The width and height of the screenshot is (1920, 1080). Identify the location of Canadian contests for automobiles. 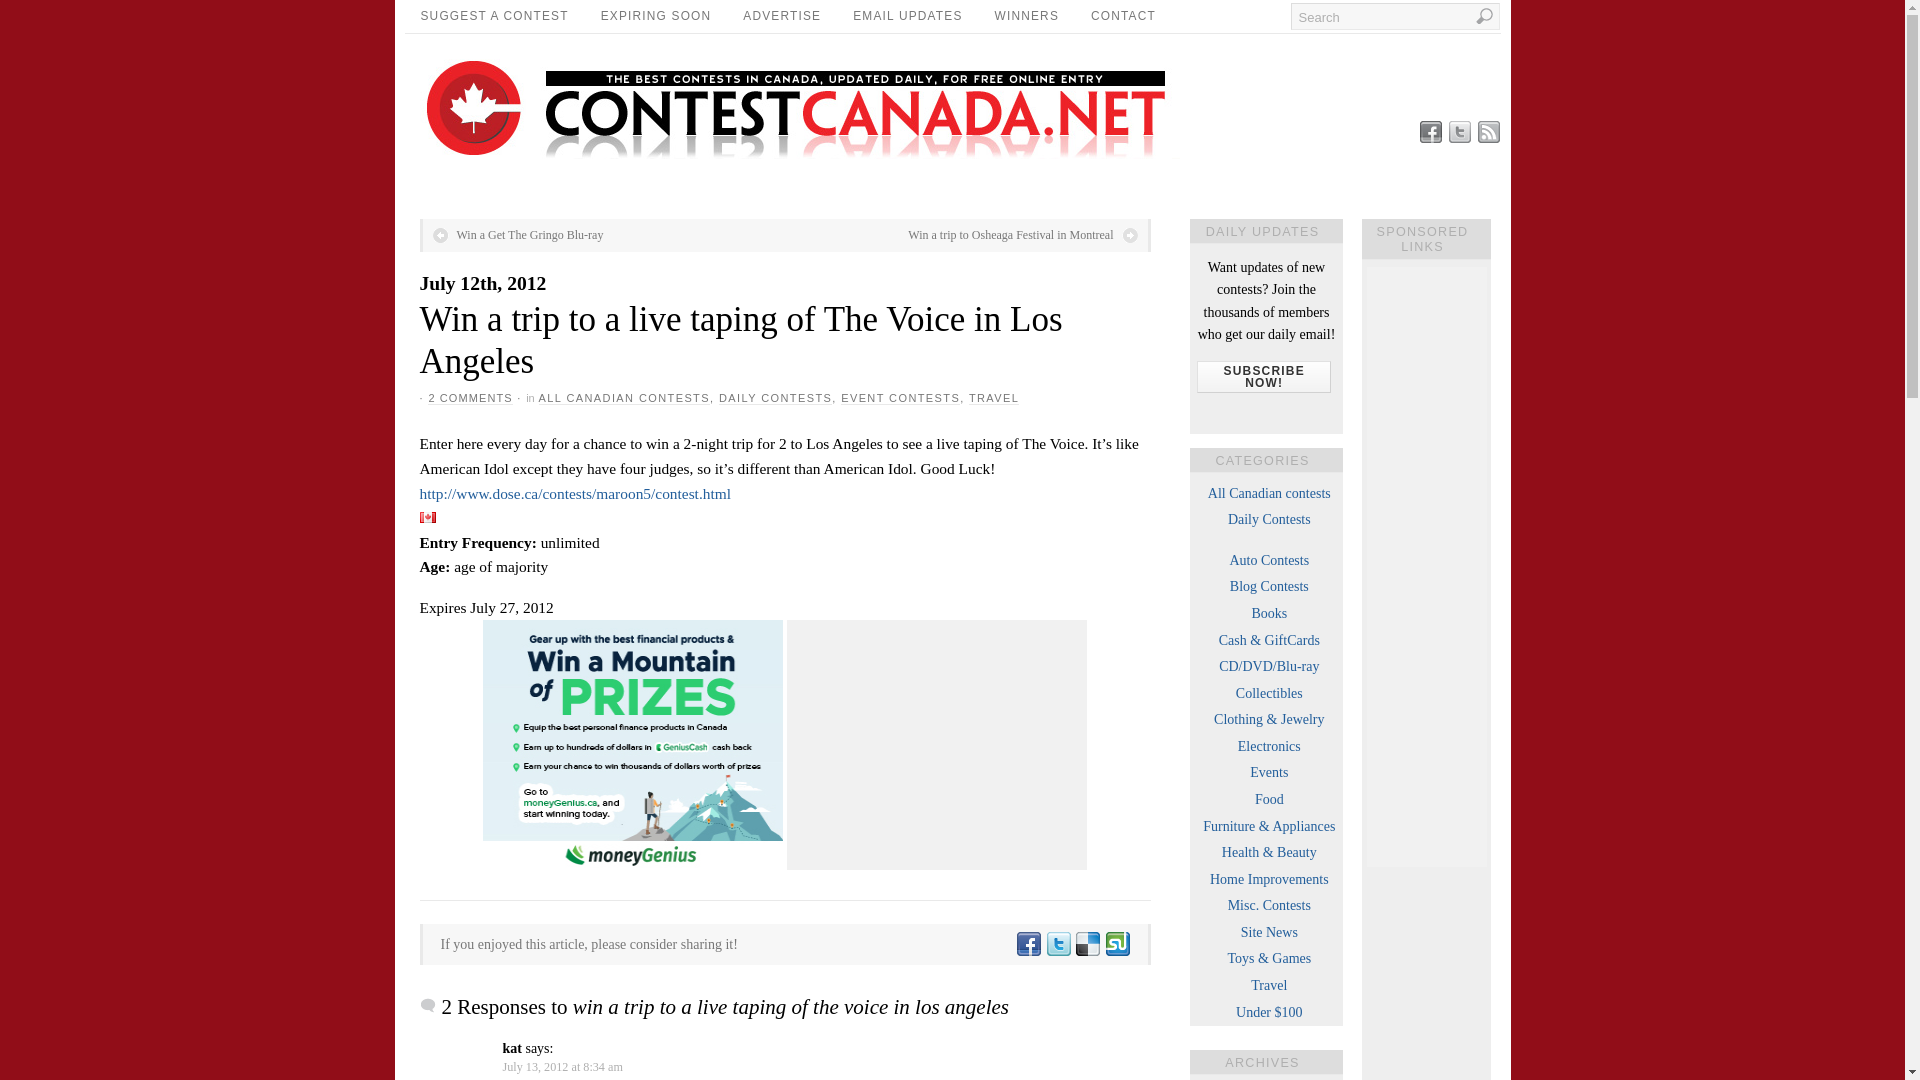
(1268, 560).